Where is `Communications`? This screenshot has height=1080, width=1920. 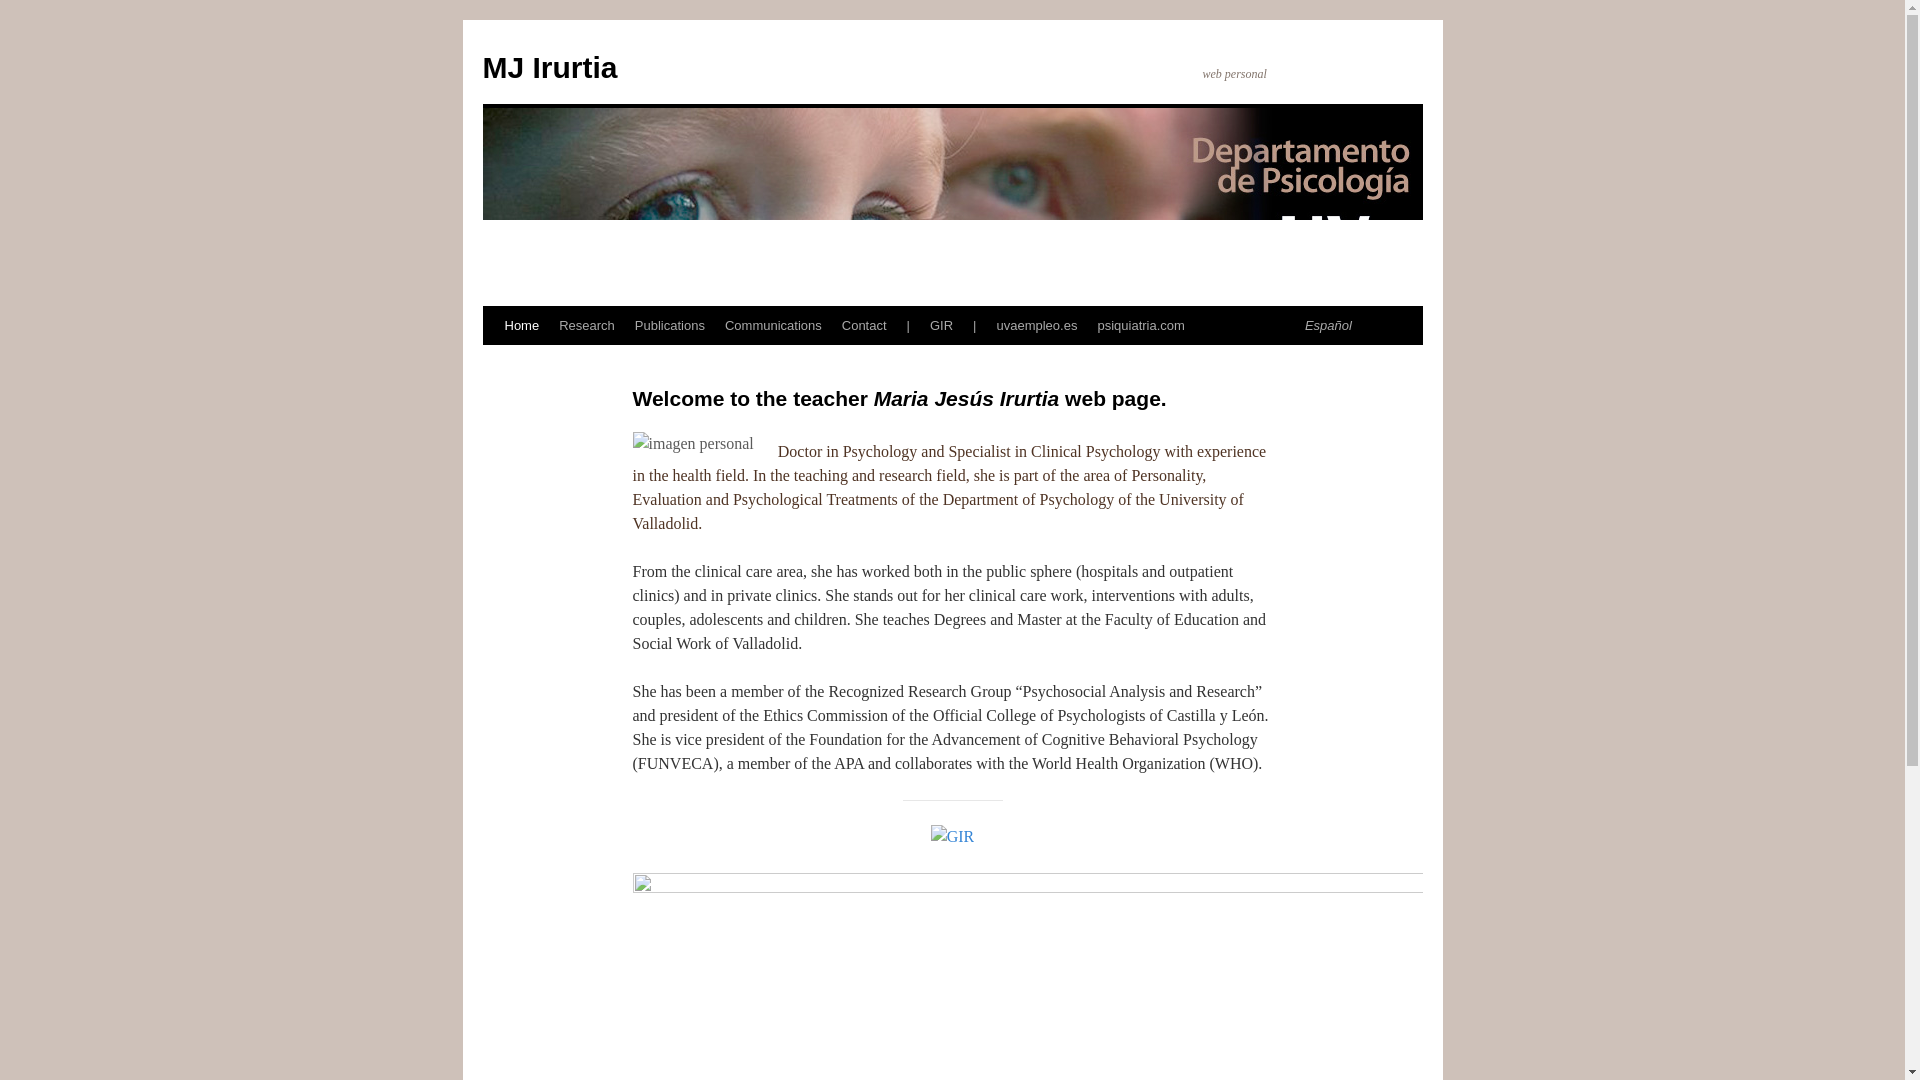 Communications is located at coordinates (772, 325).